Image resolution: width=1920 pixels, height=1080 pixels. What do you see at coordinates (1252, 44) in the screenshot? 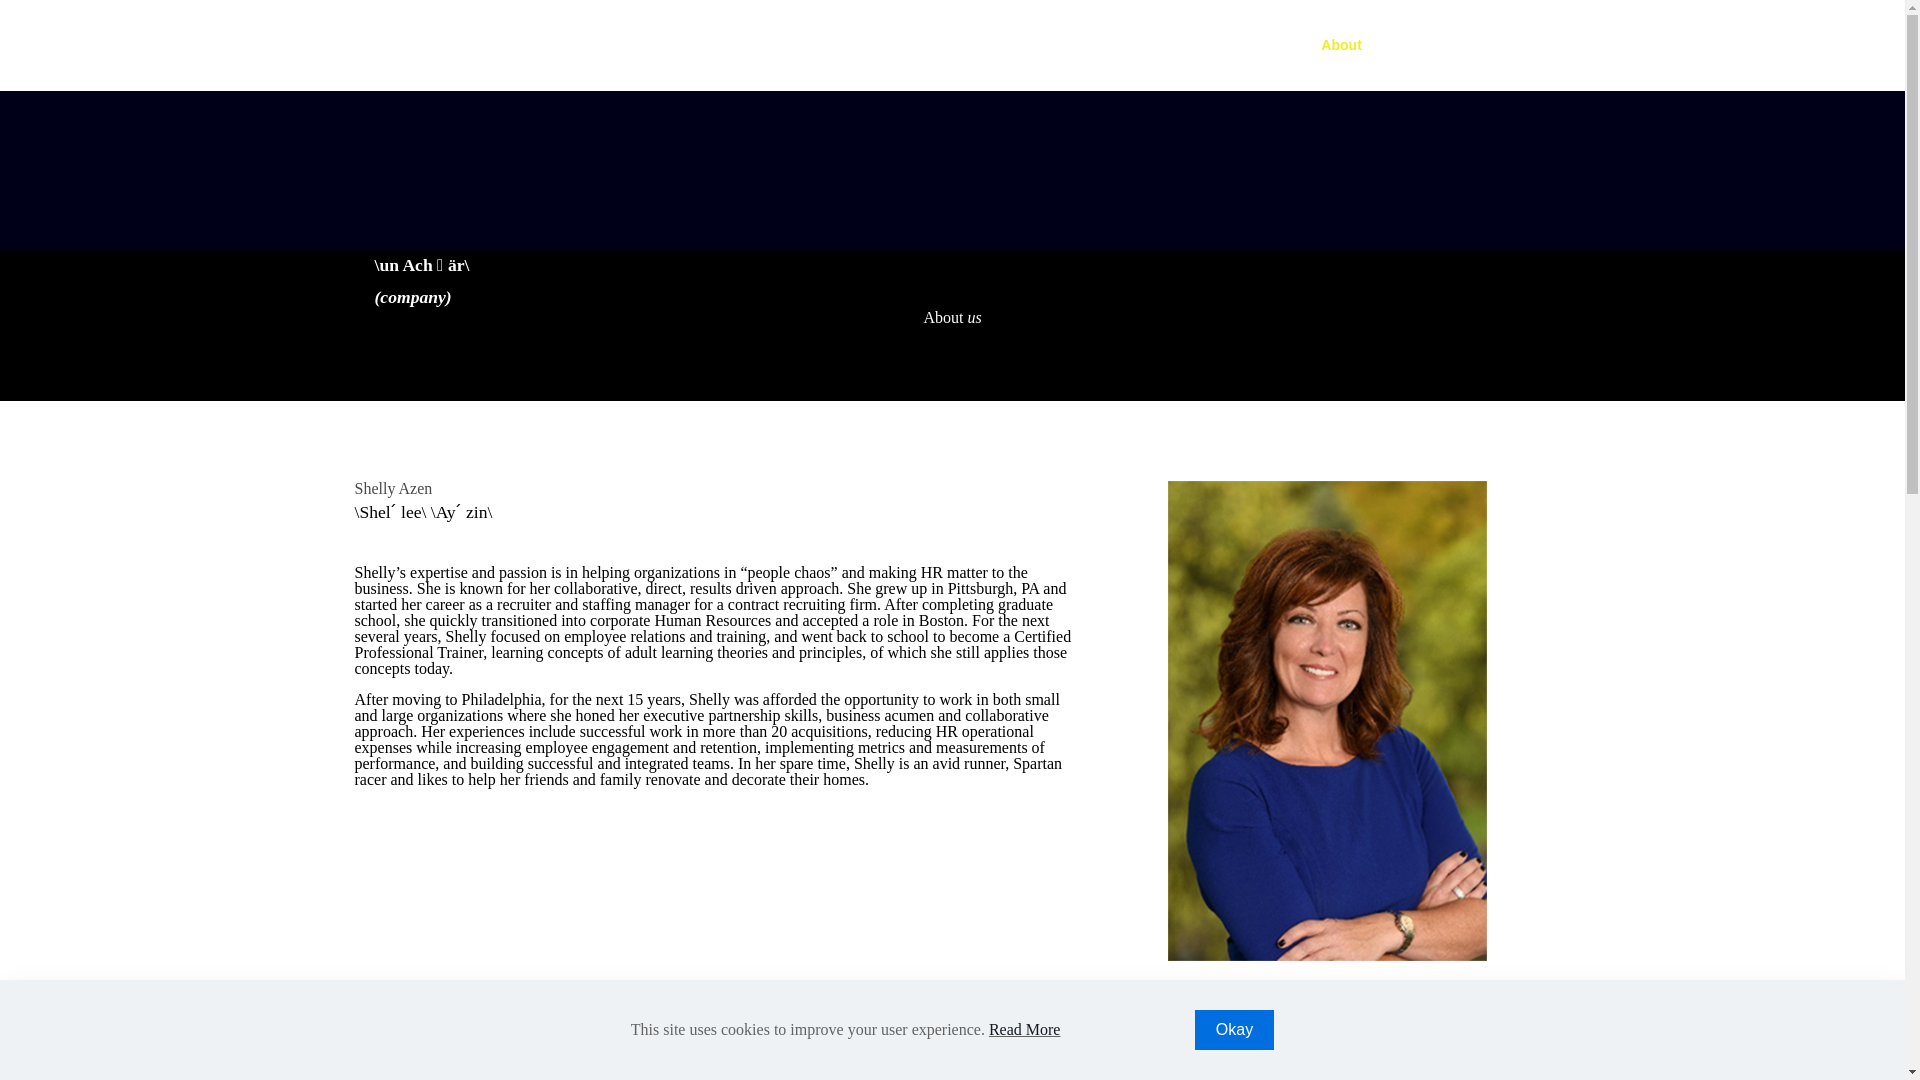
I see `Services` at bounding box center [1252, 44].